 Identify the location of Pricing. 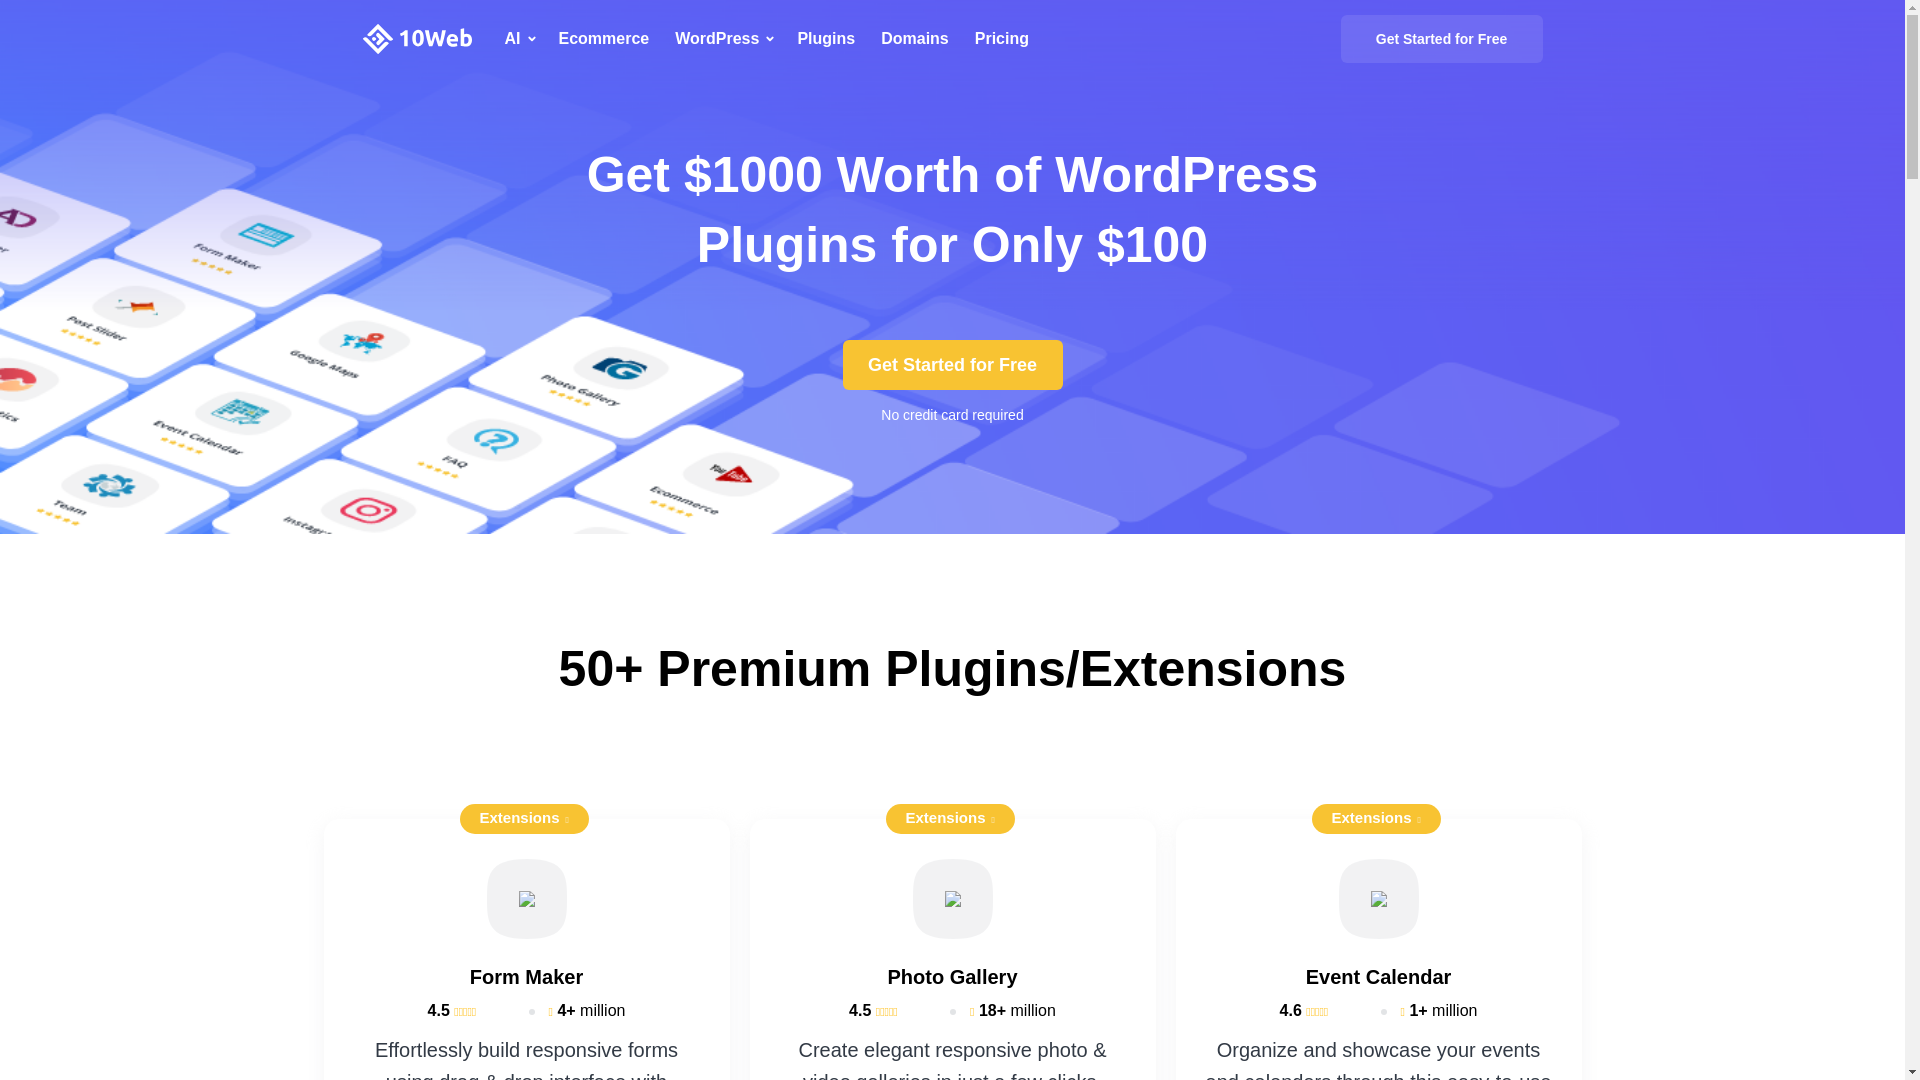
(1014, 39).